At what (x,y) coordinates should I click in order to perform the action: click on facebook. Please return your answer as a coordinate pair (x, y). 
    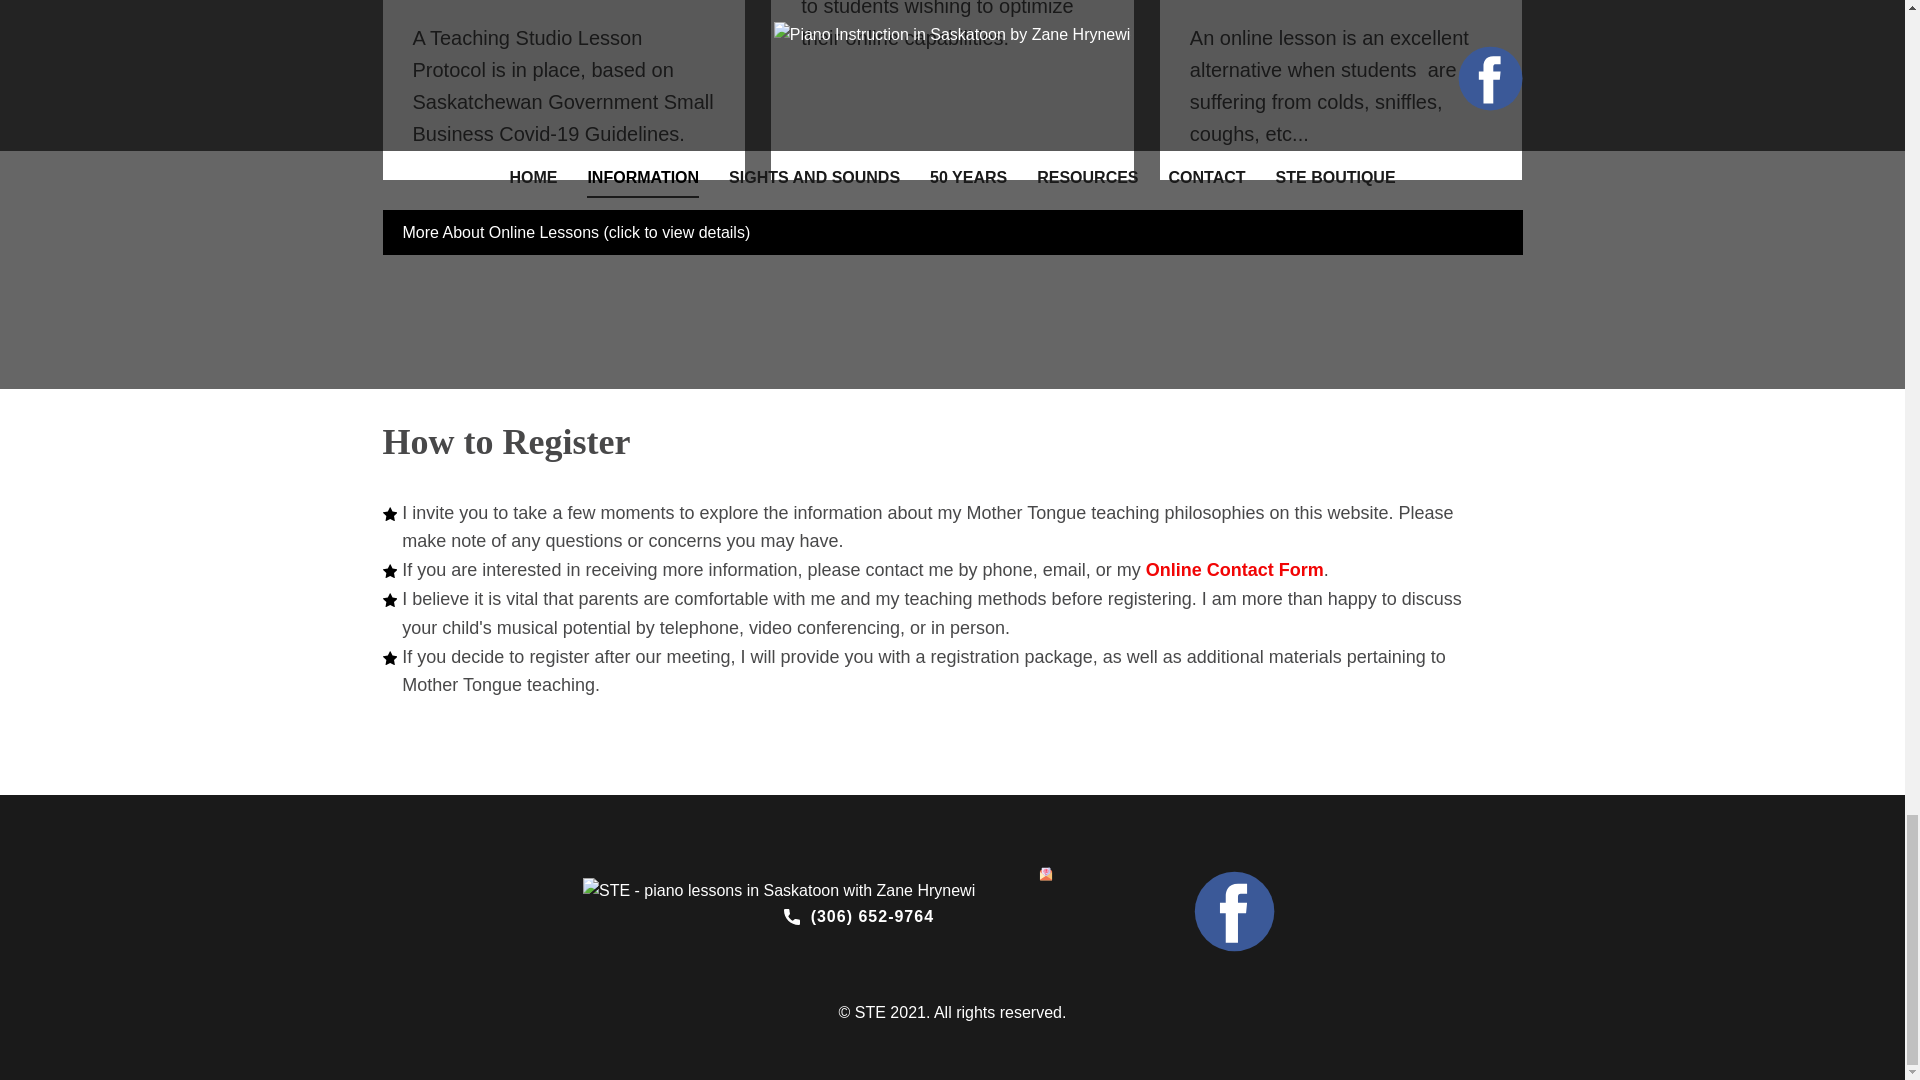
    Looking at the image, I should click on (1234, 910).